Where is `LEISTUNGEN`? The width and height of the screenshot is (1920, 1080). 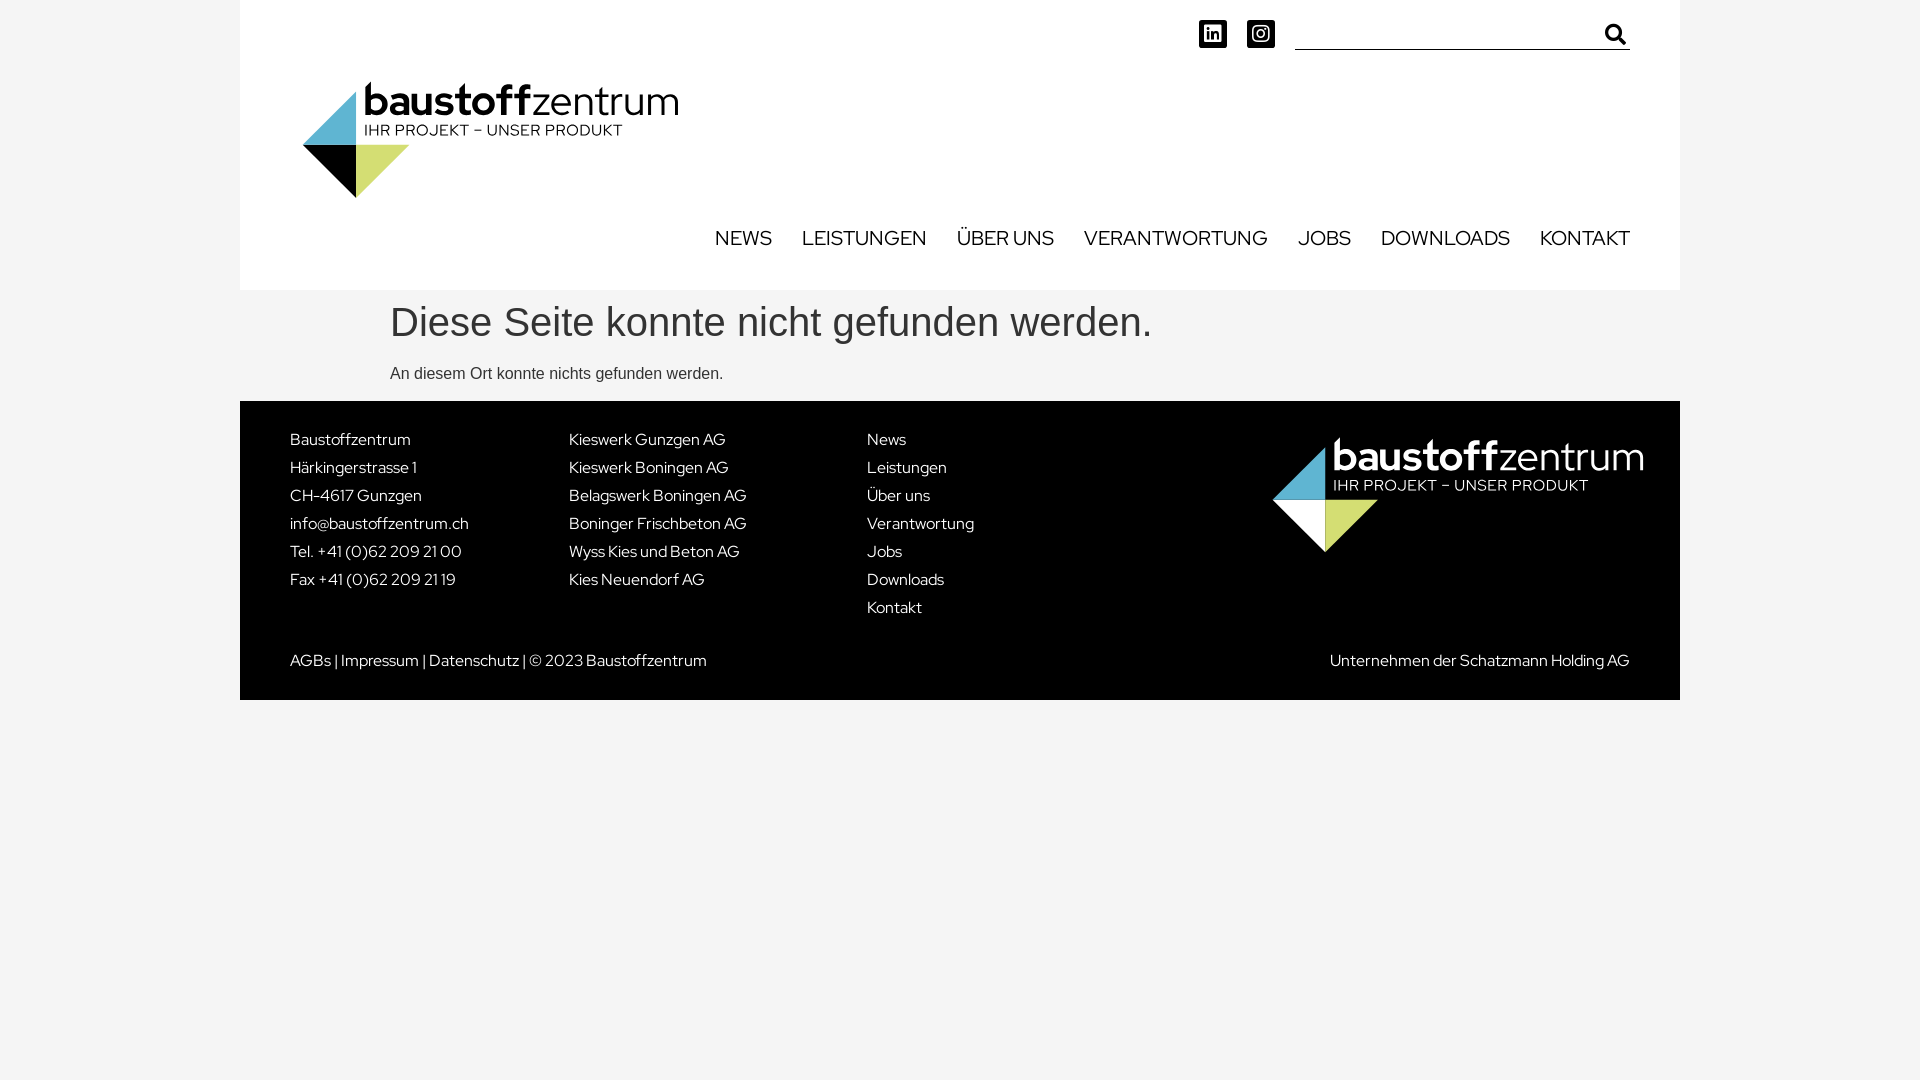
LEISTUNGEN is located at coordinates (864, 238).